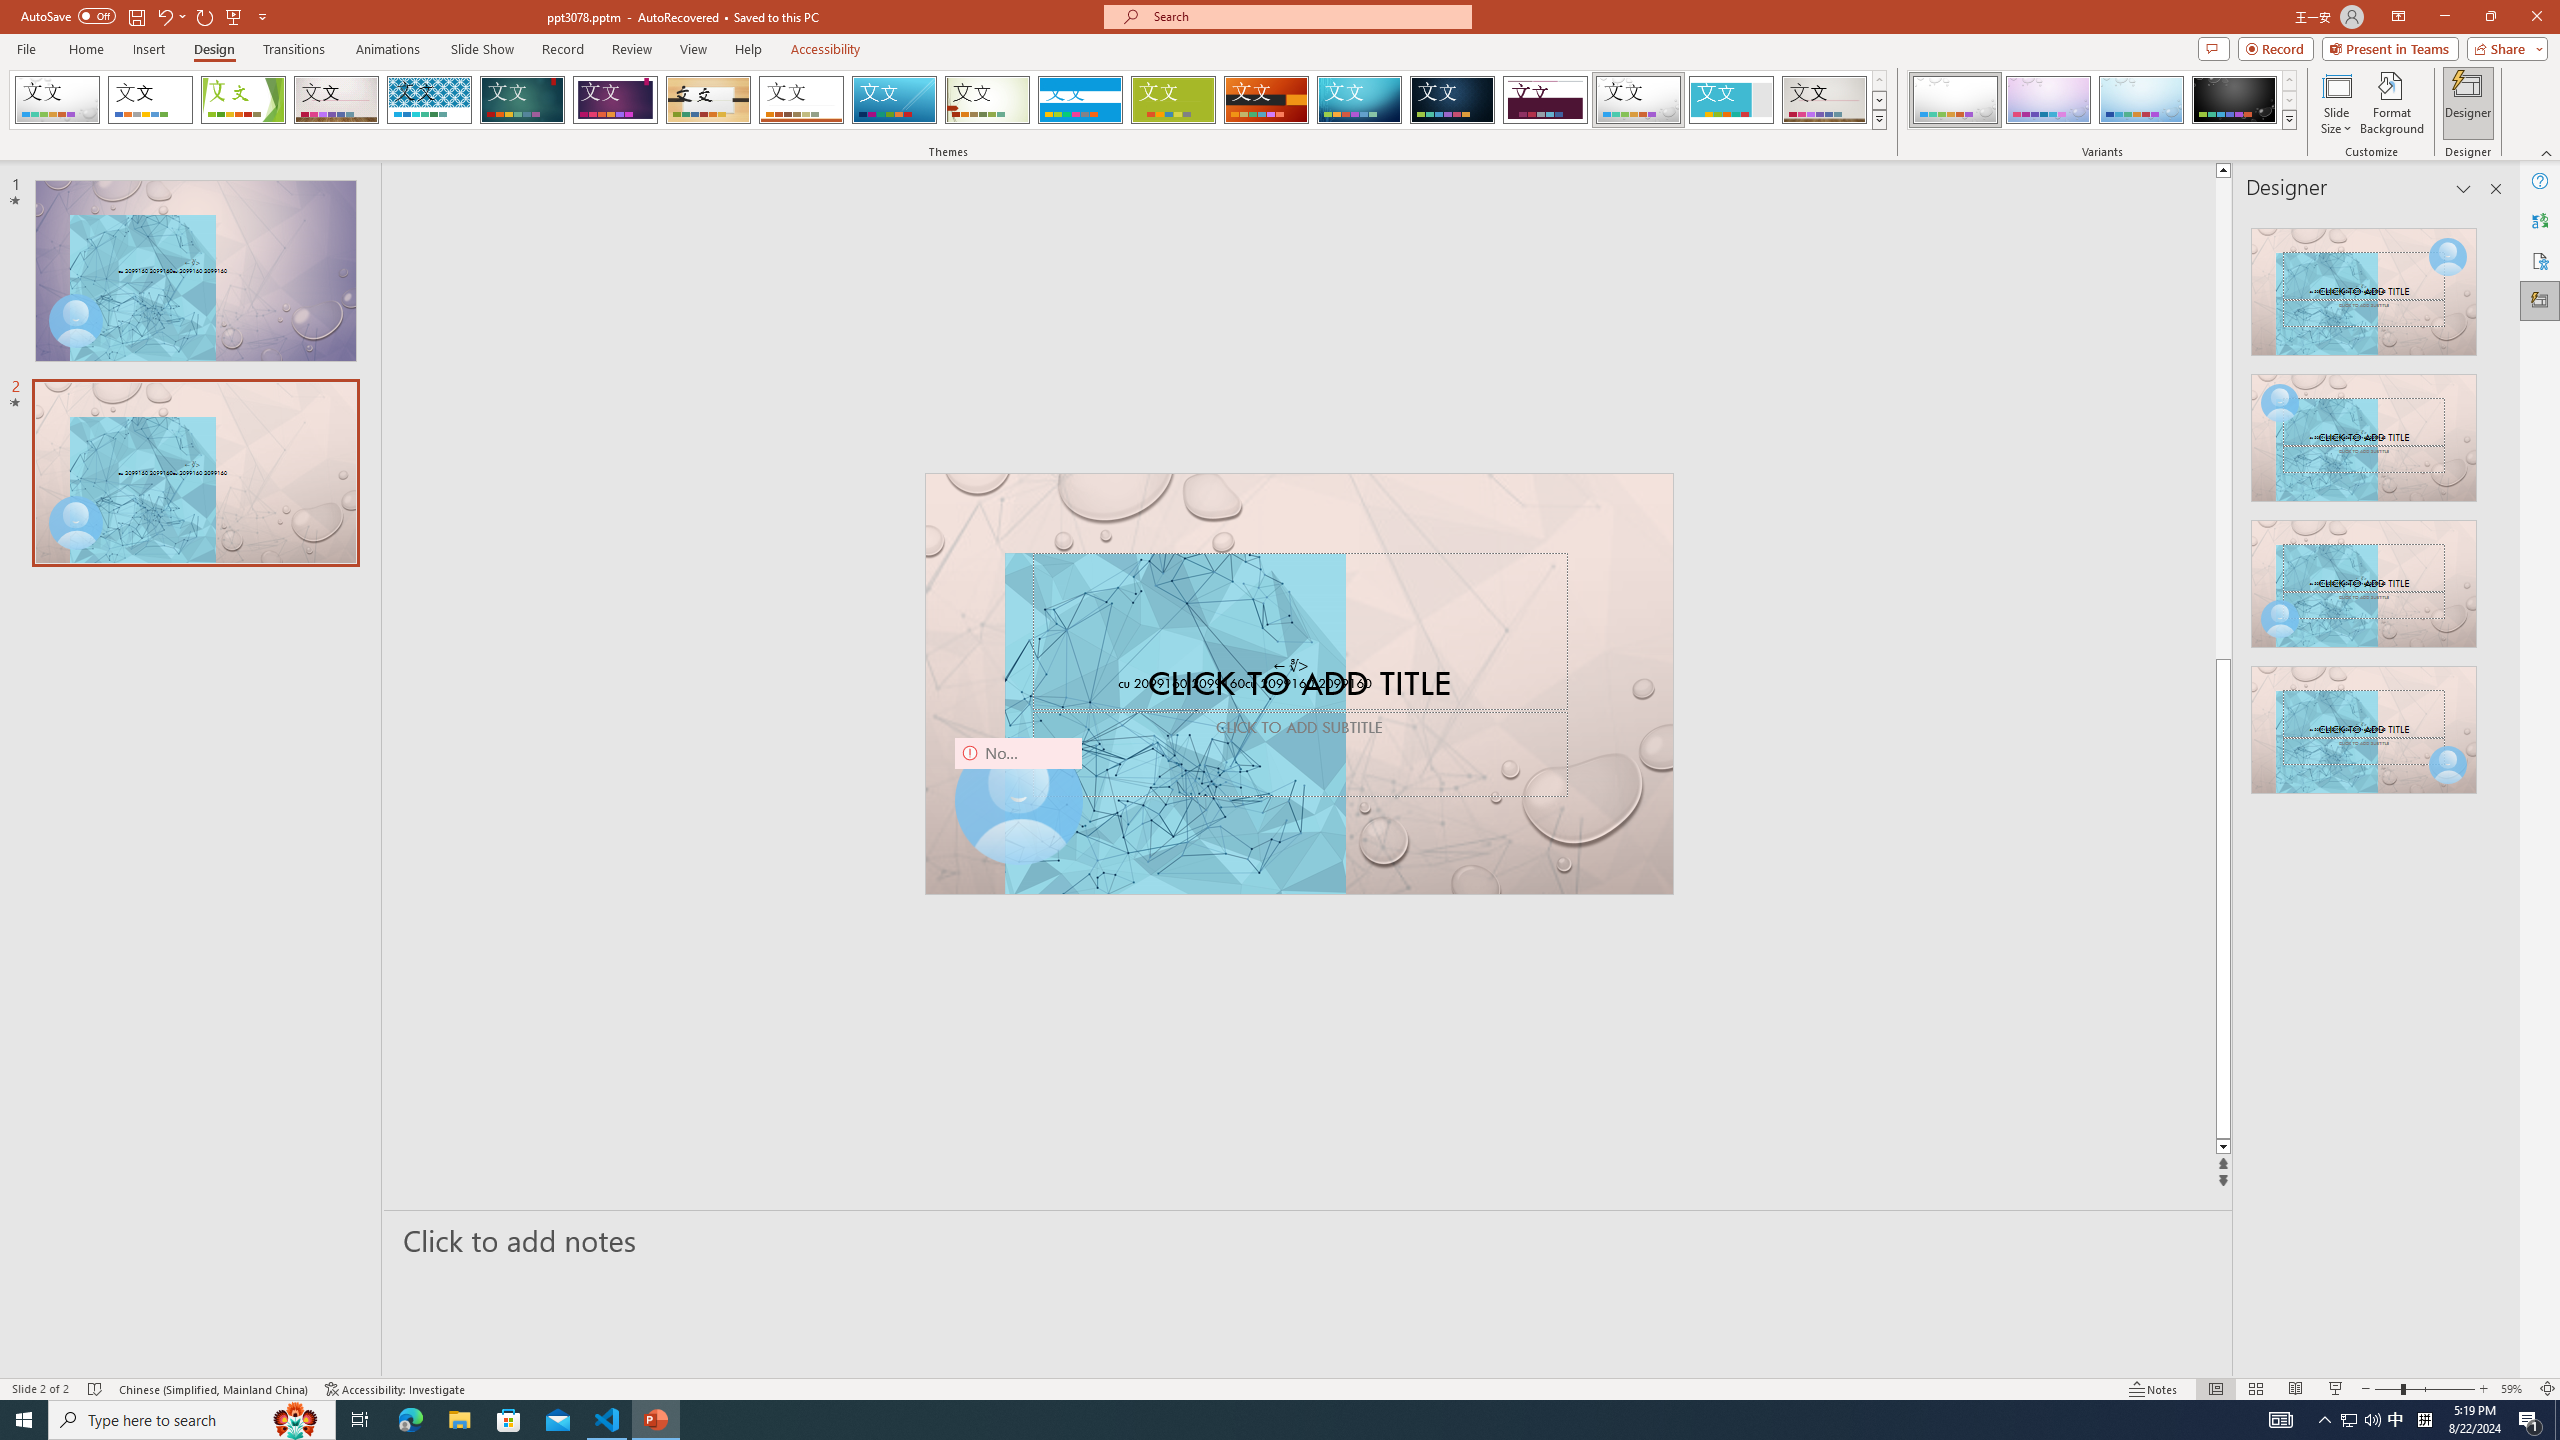 The width and height of the screenshot is (2560, 1440). I want to click on Gallery, so click(1825, 100).